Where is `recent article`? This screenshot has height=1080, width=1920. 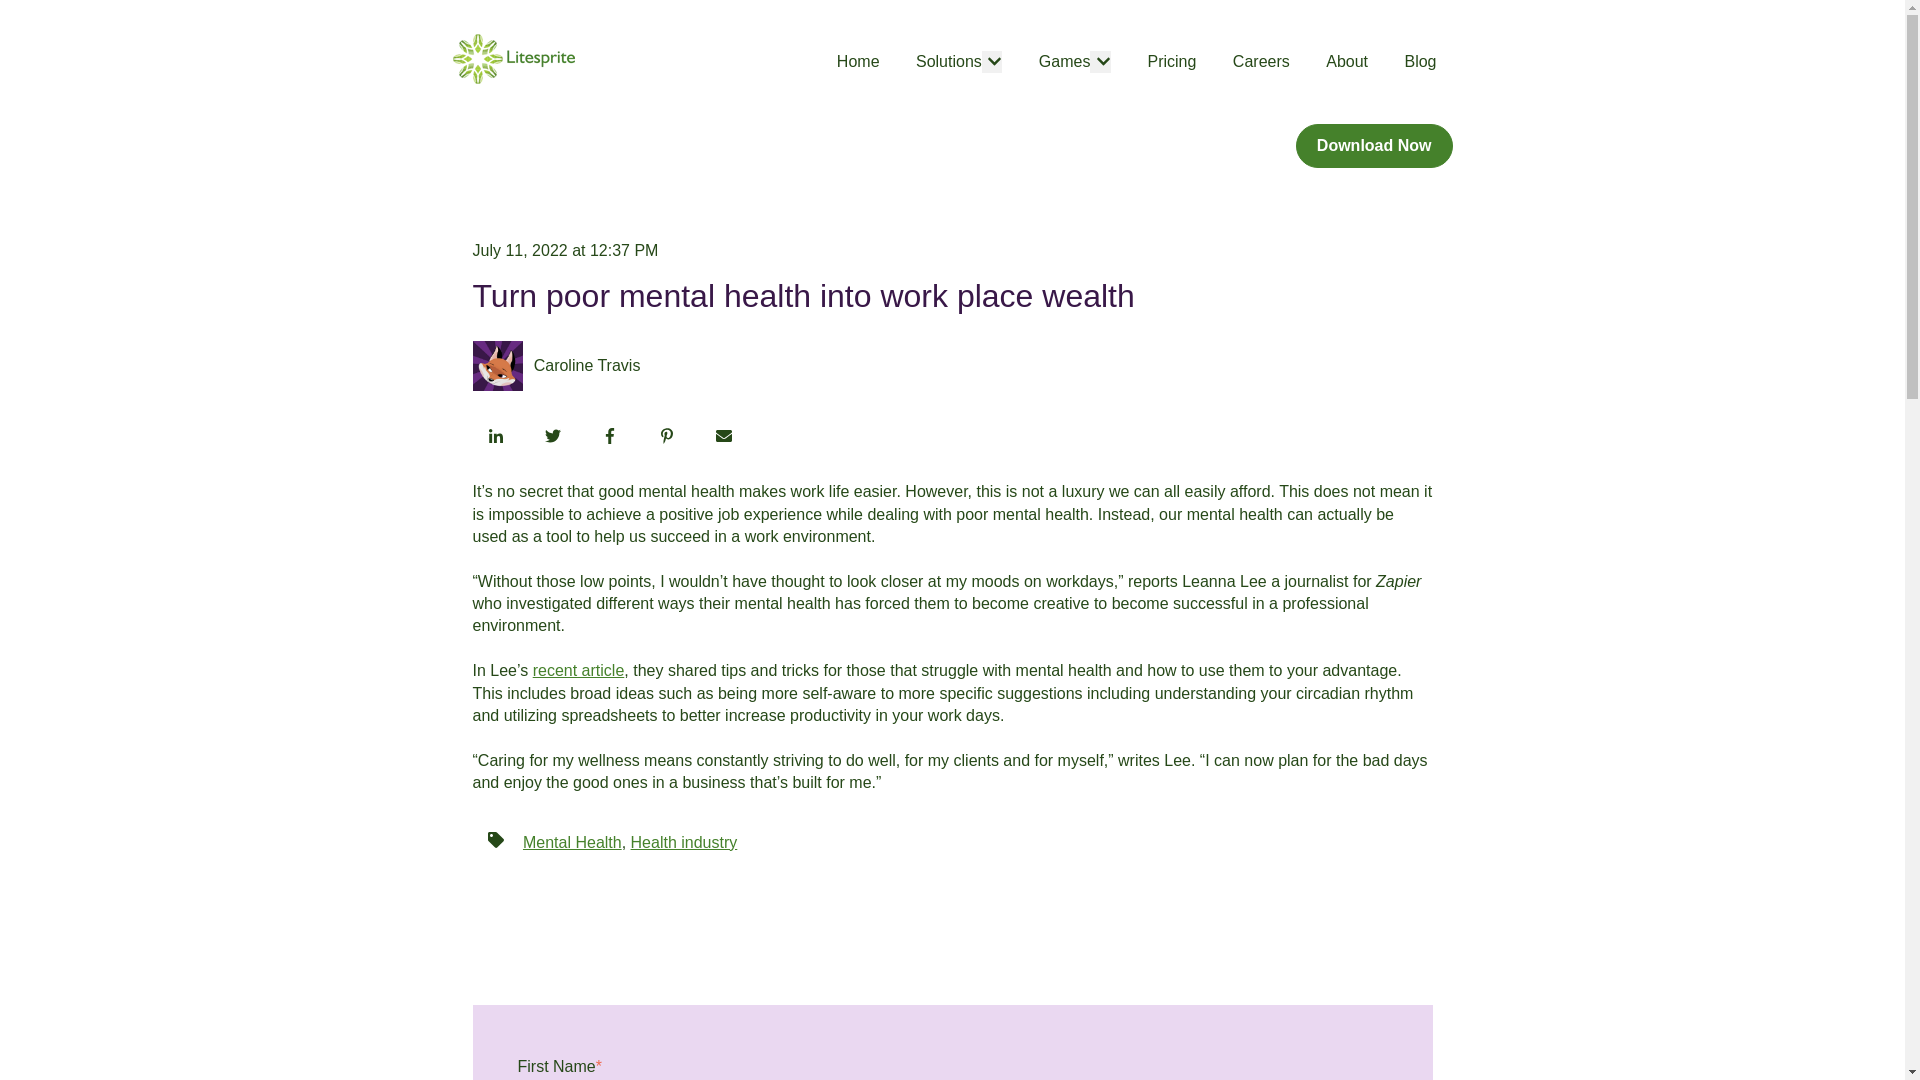 recent article is located at coordinates (579, 670).